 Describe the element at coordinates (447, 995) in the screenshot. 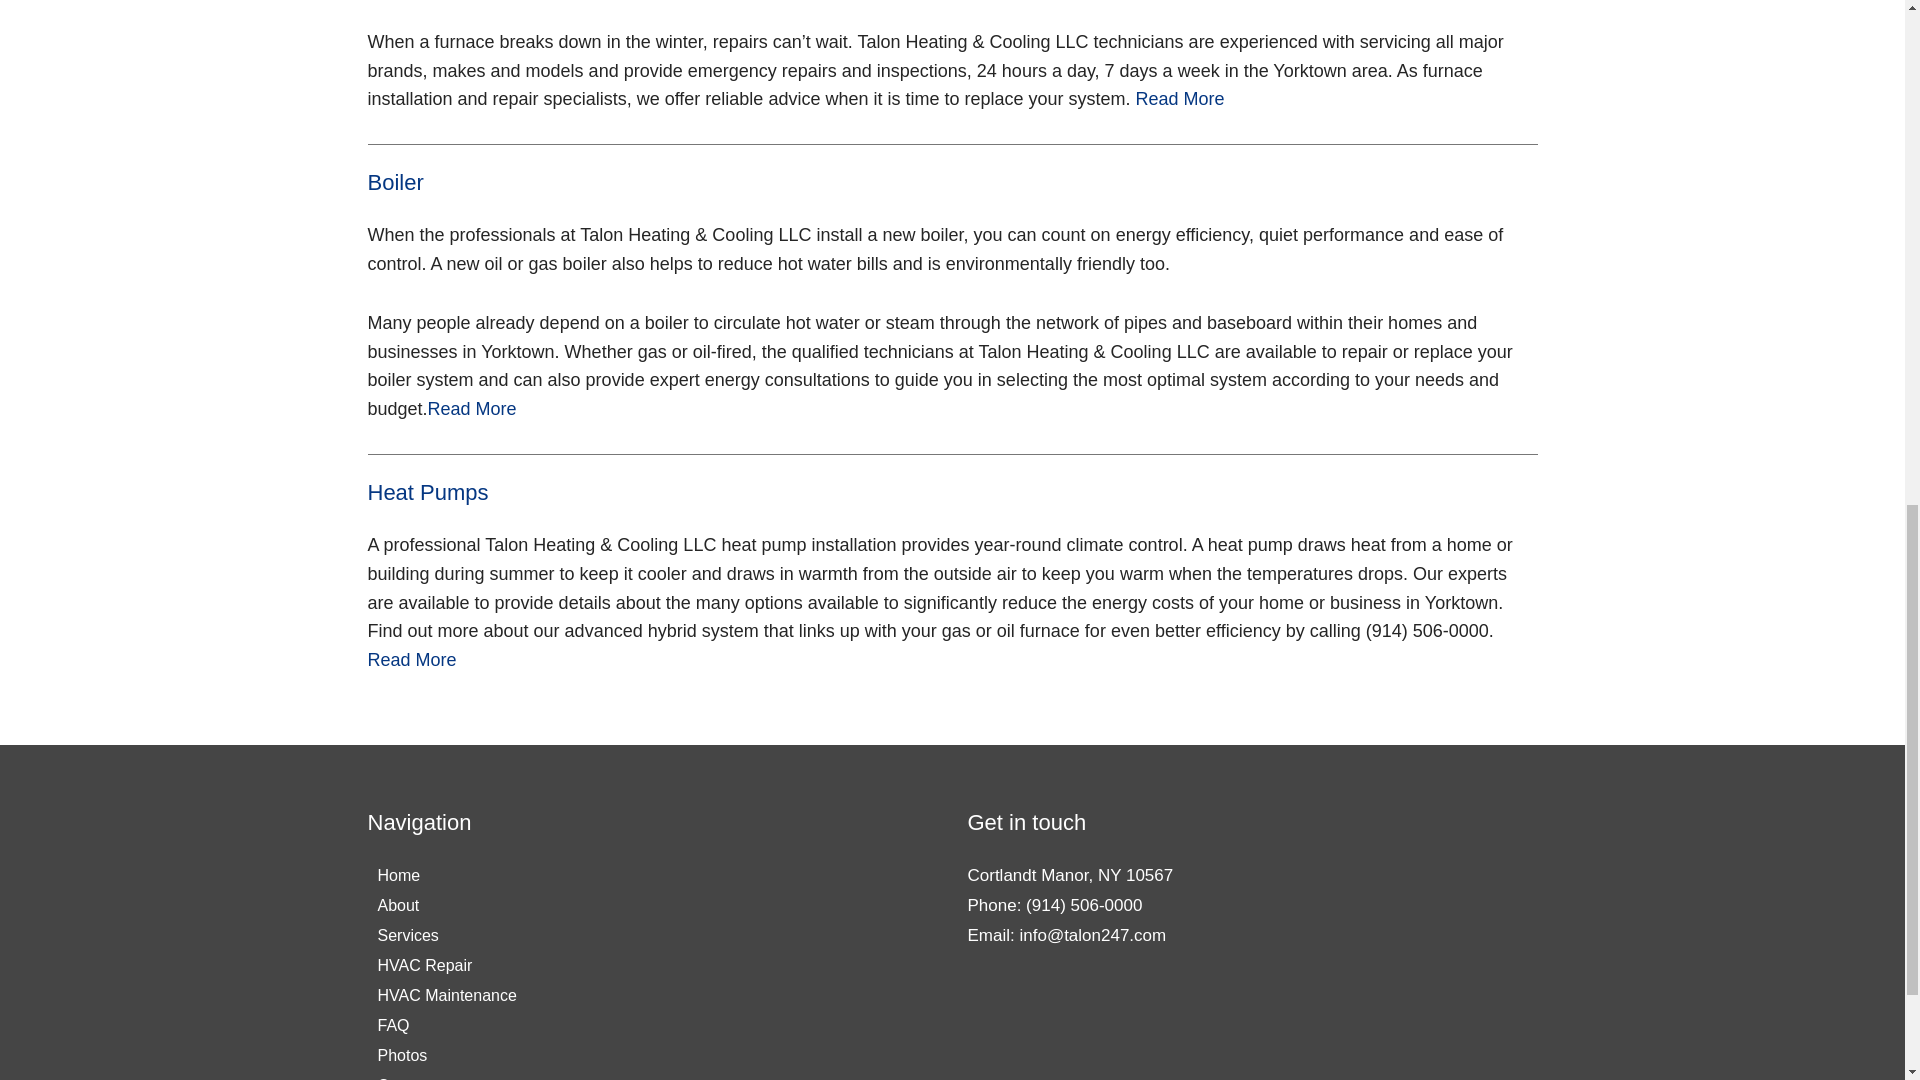

I see `HVAC Maintenance` at that location.